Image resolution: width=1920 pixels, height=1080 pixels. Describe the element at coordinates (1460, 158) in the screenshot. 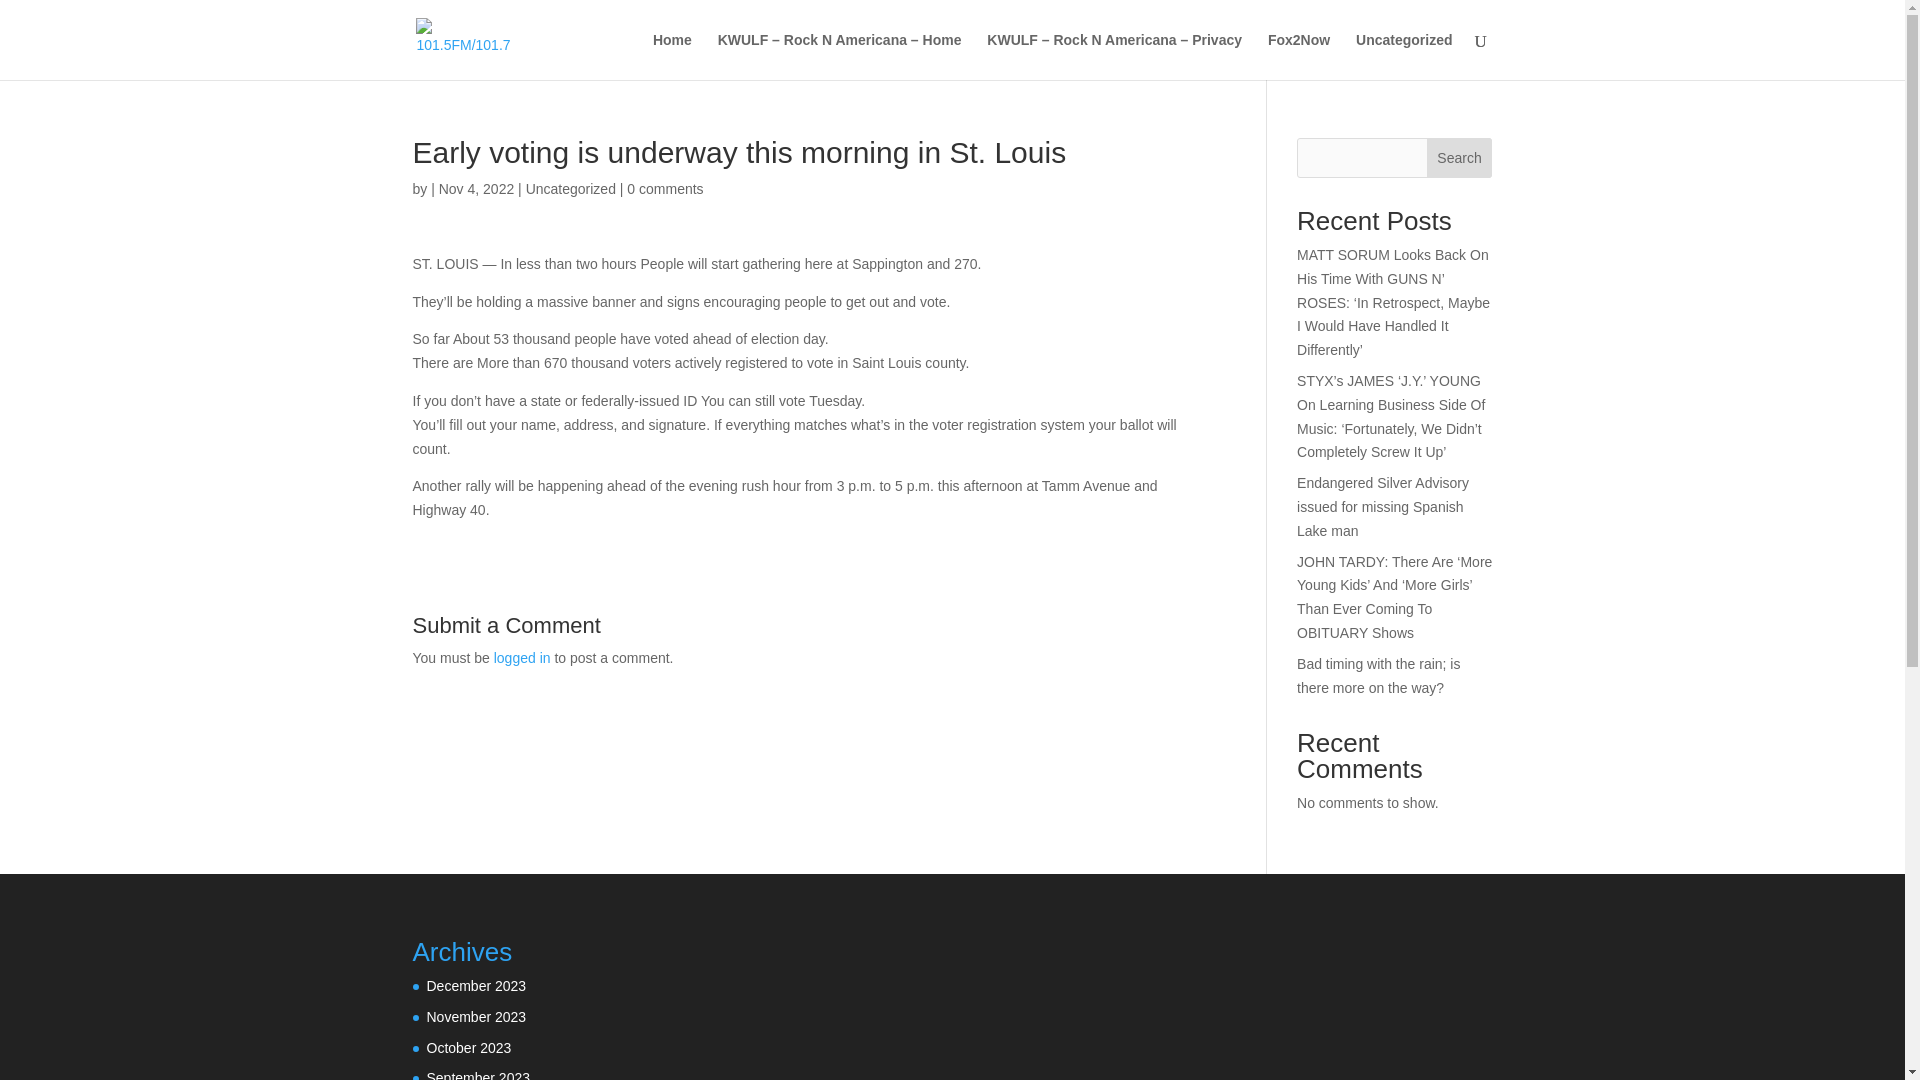

I see `Search` at that location.